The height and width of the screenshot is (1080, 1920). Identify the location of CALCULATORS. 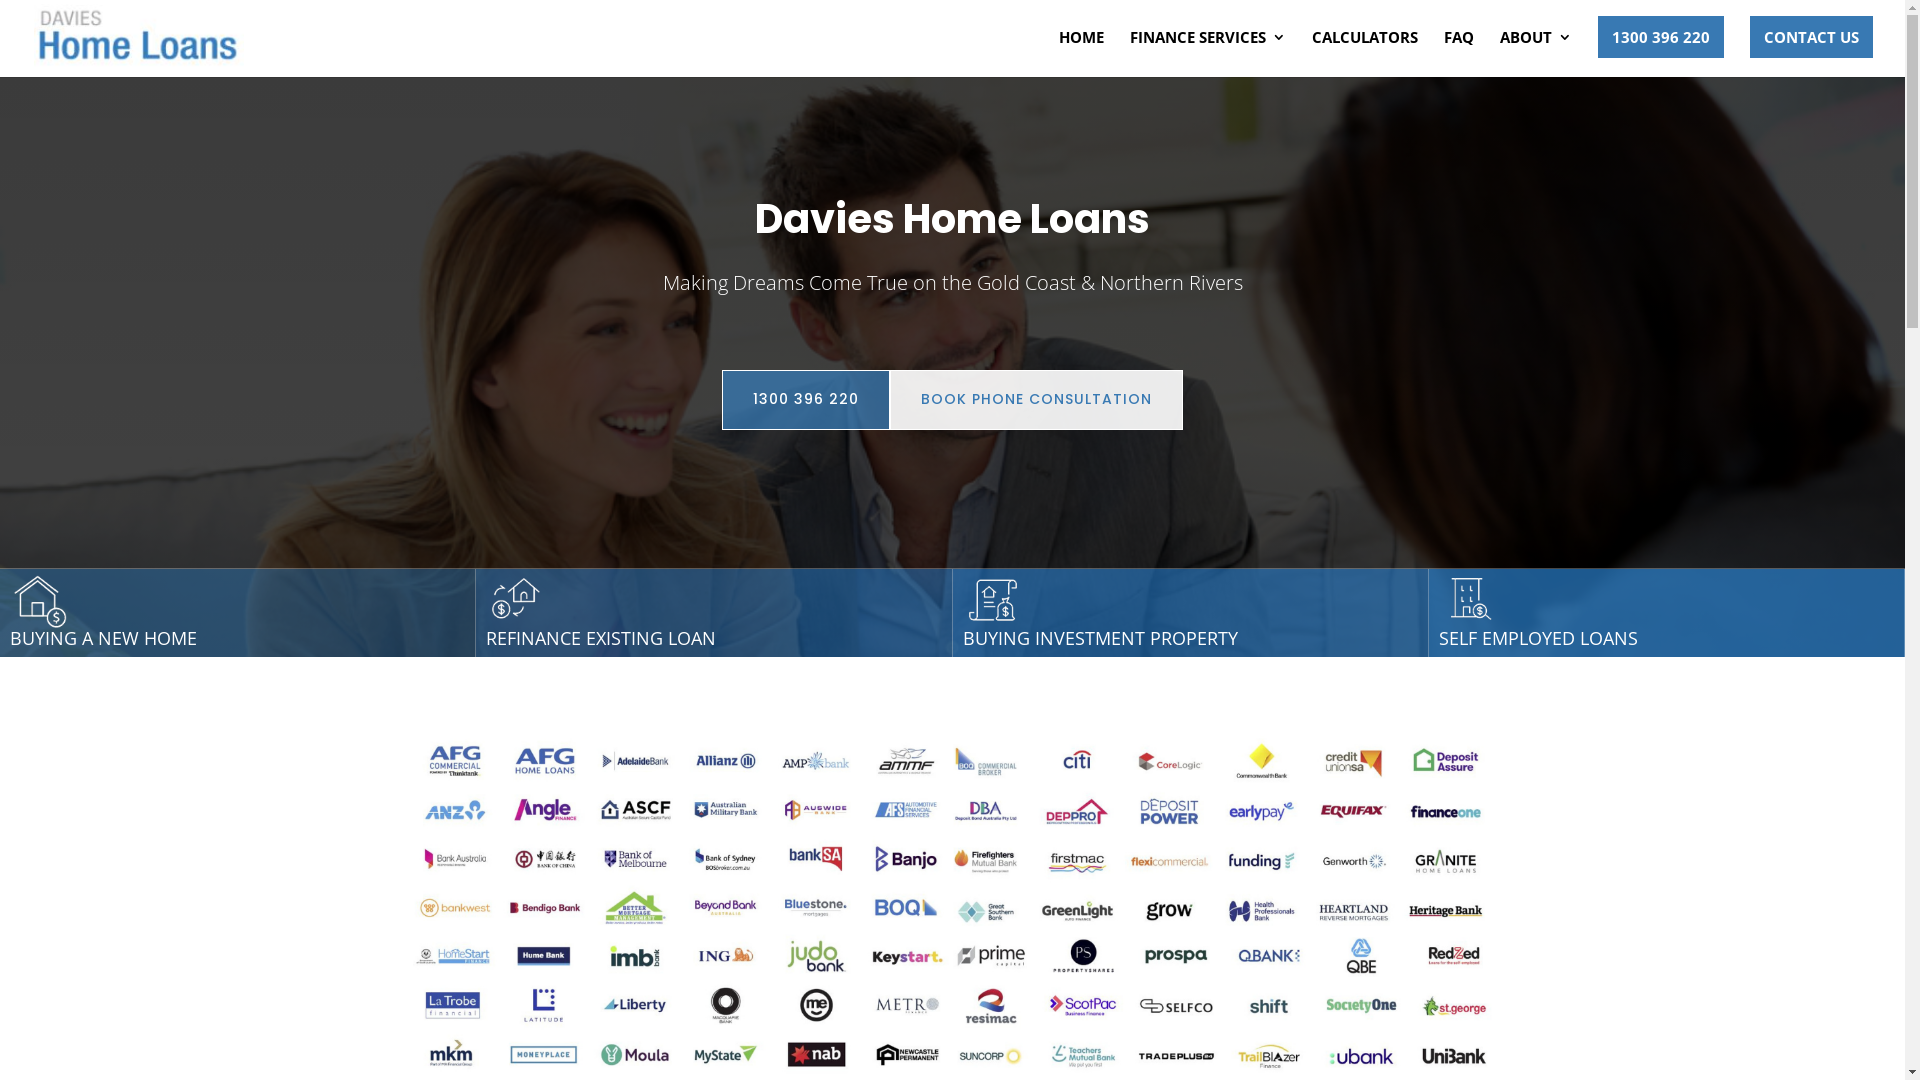
(1365, 54).